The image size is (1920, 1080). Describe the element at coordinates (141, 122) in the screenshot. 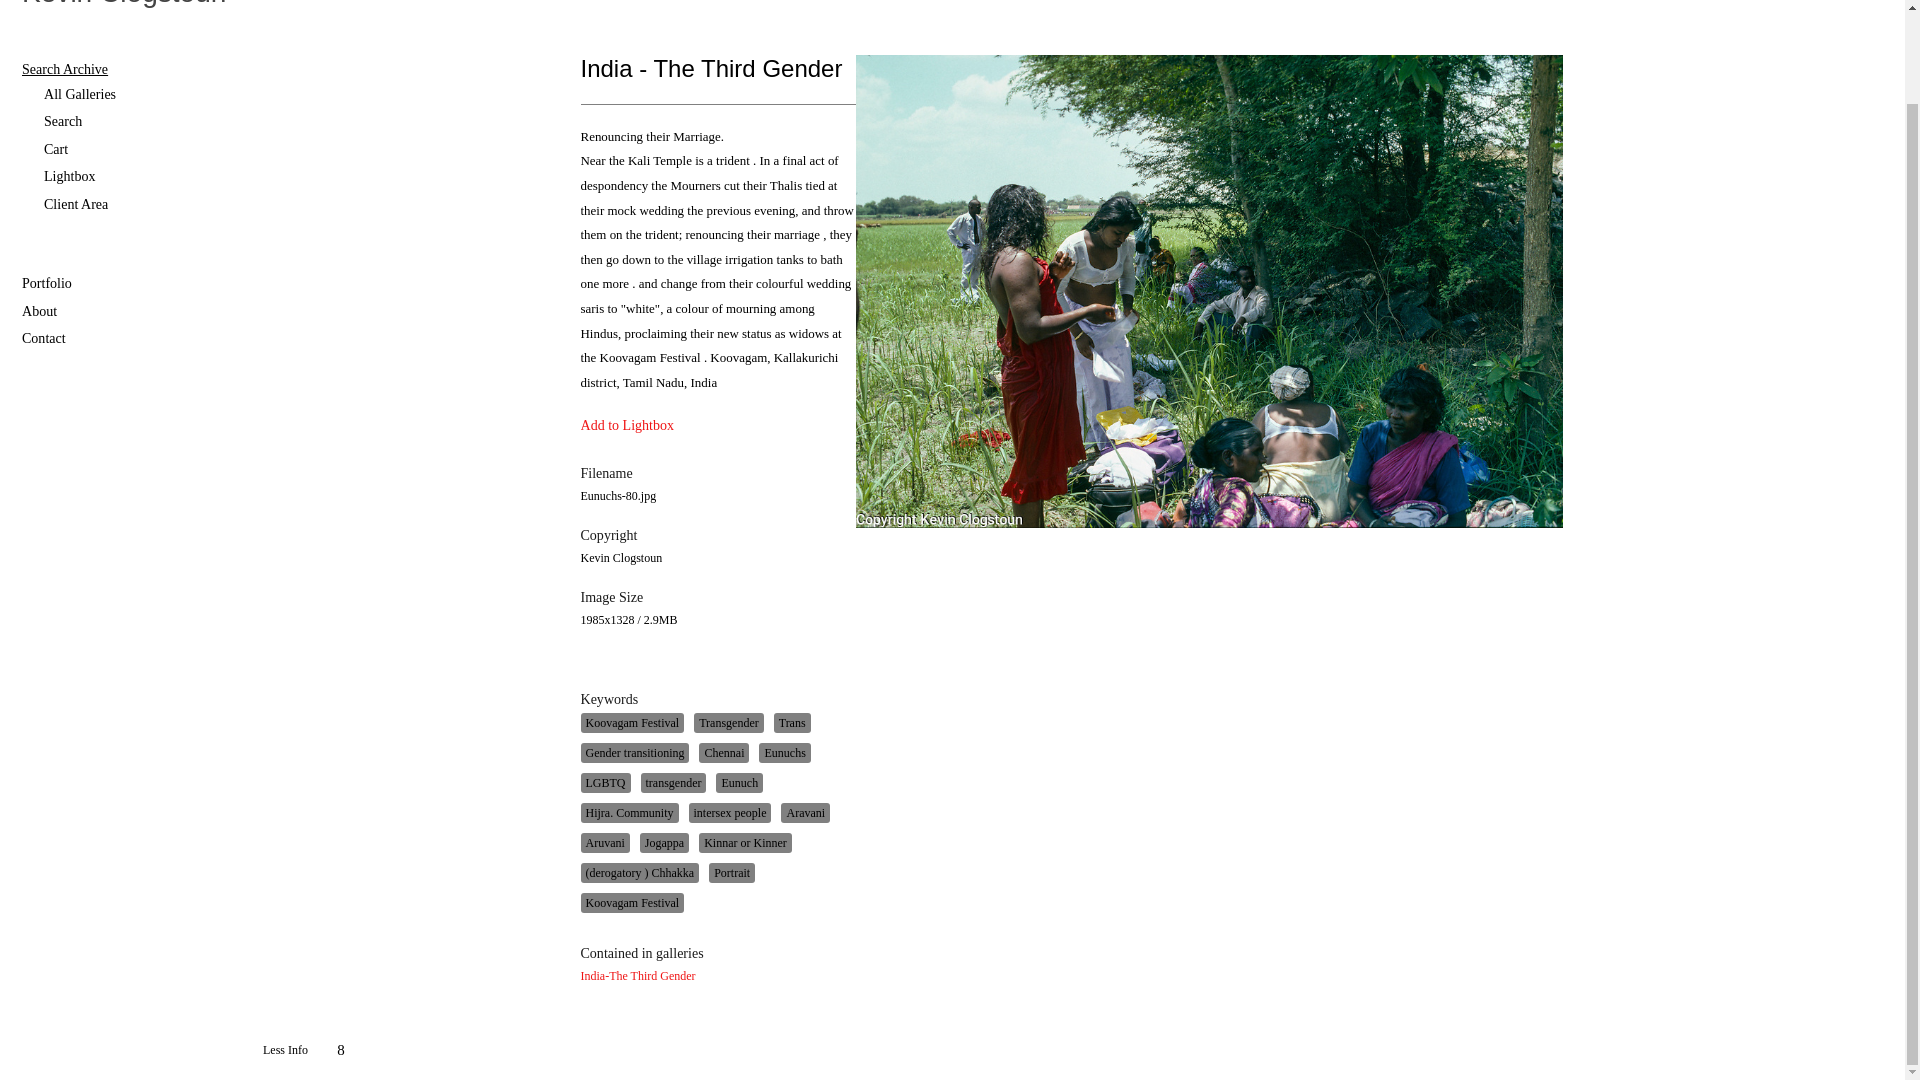

I see `Search` at that location.